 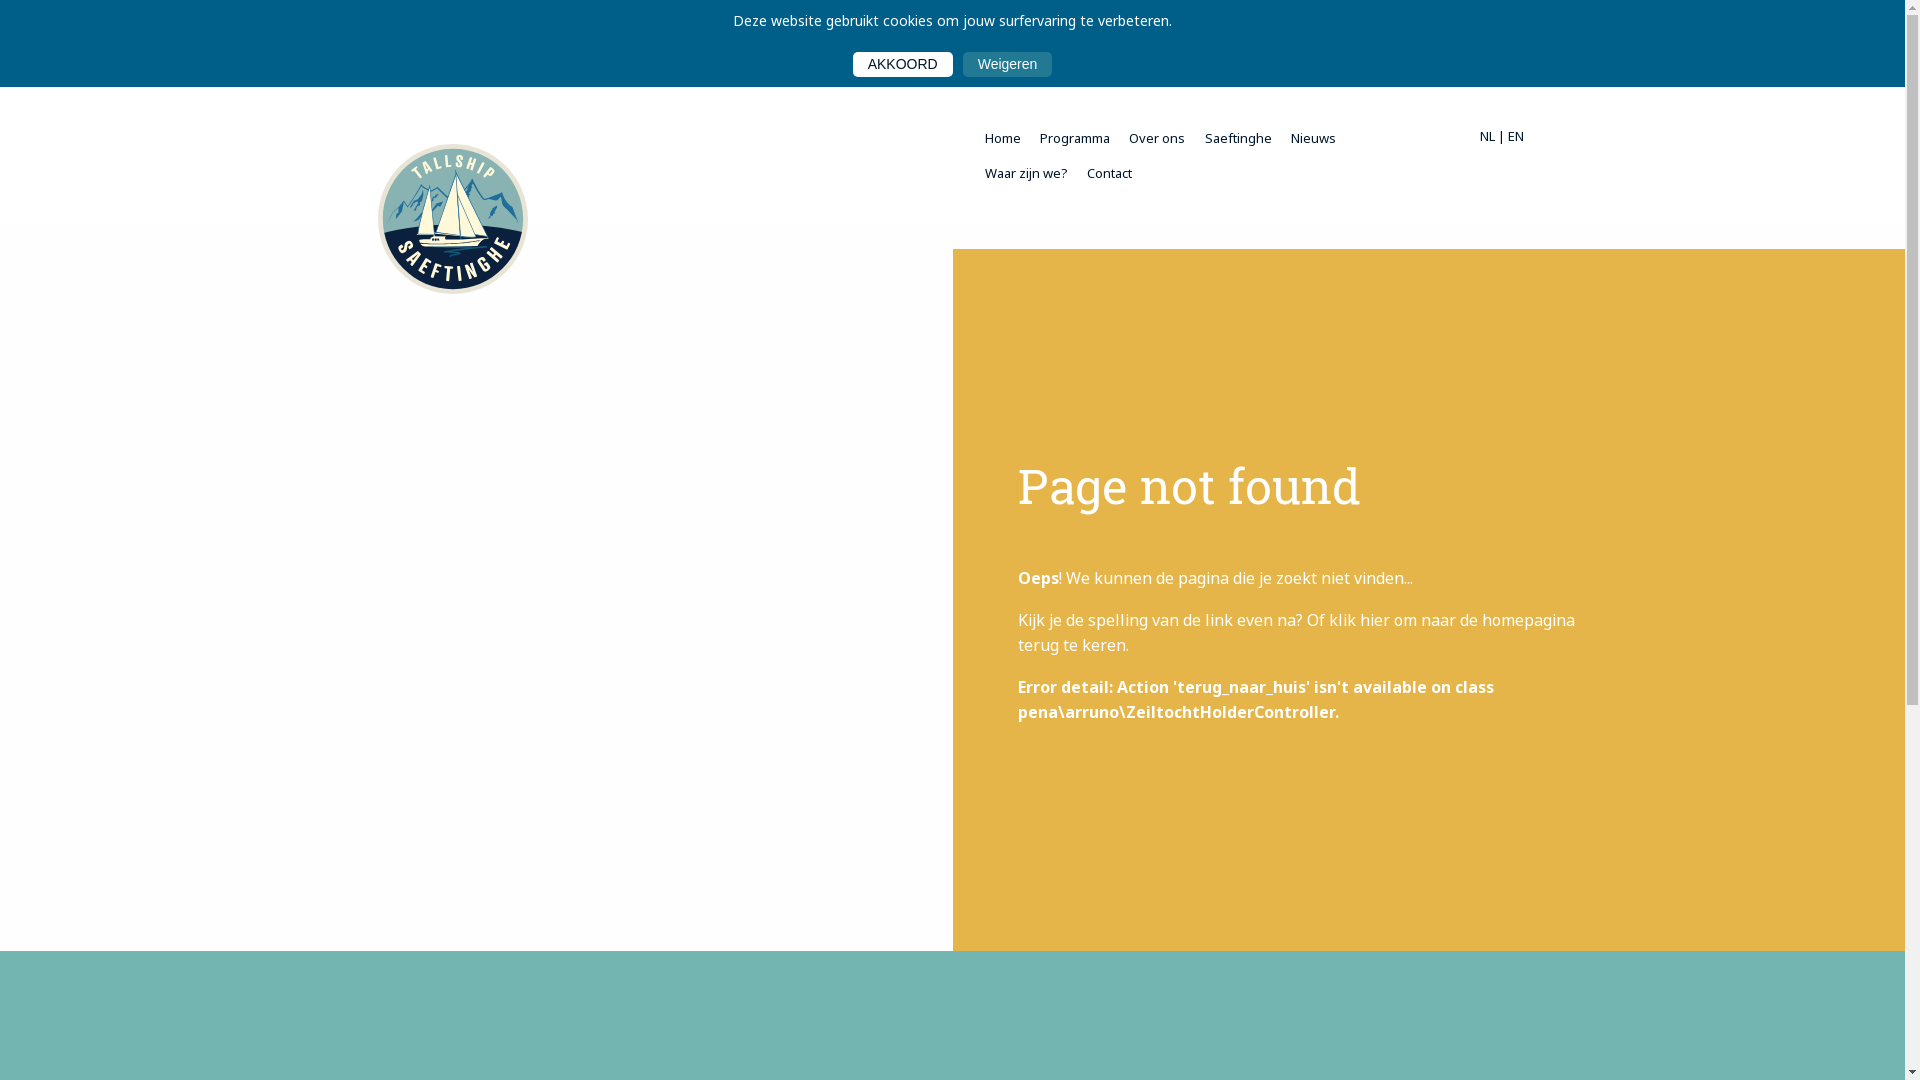 I want to click on Nieuws, so click(x=1313, y=138).